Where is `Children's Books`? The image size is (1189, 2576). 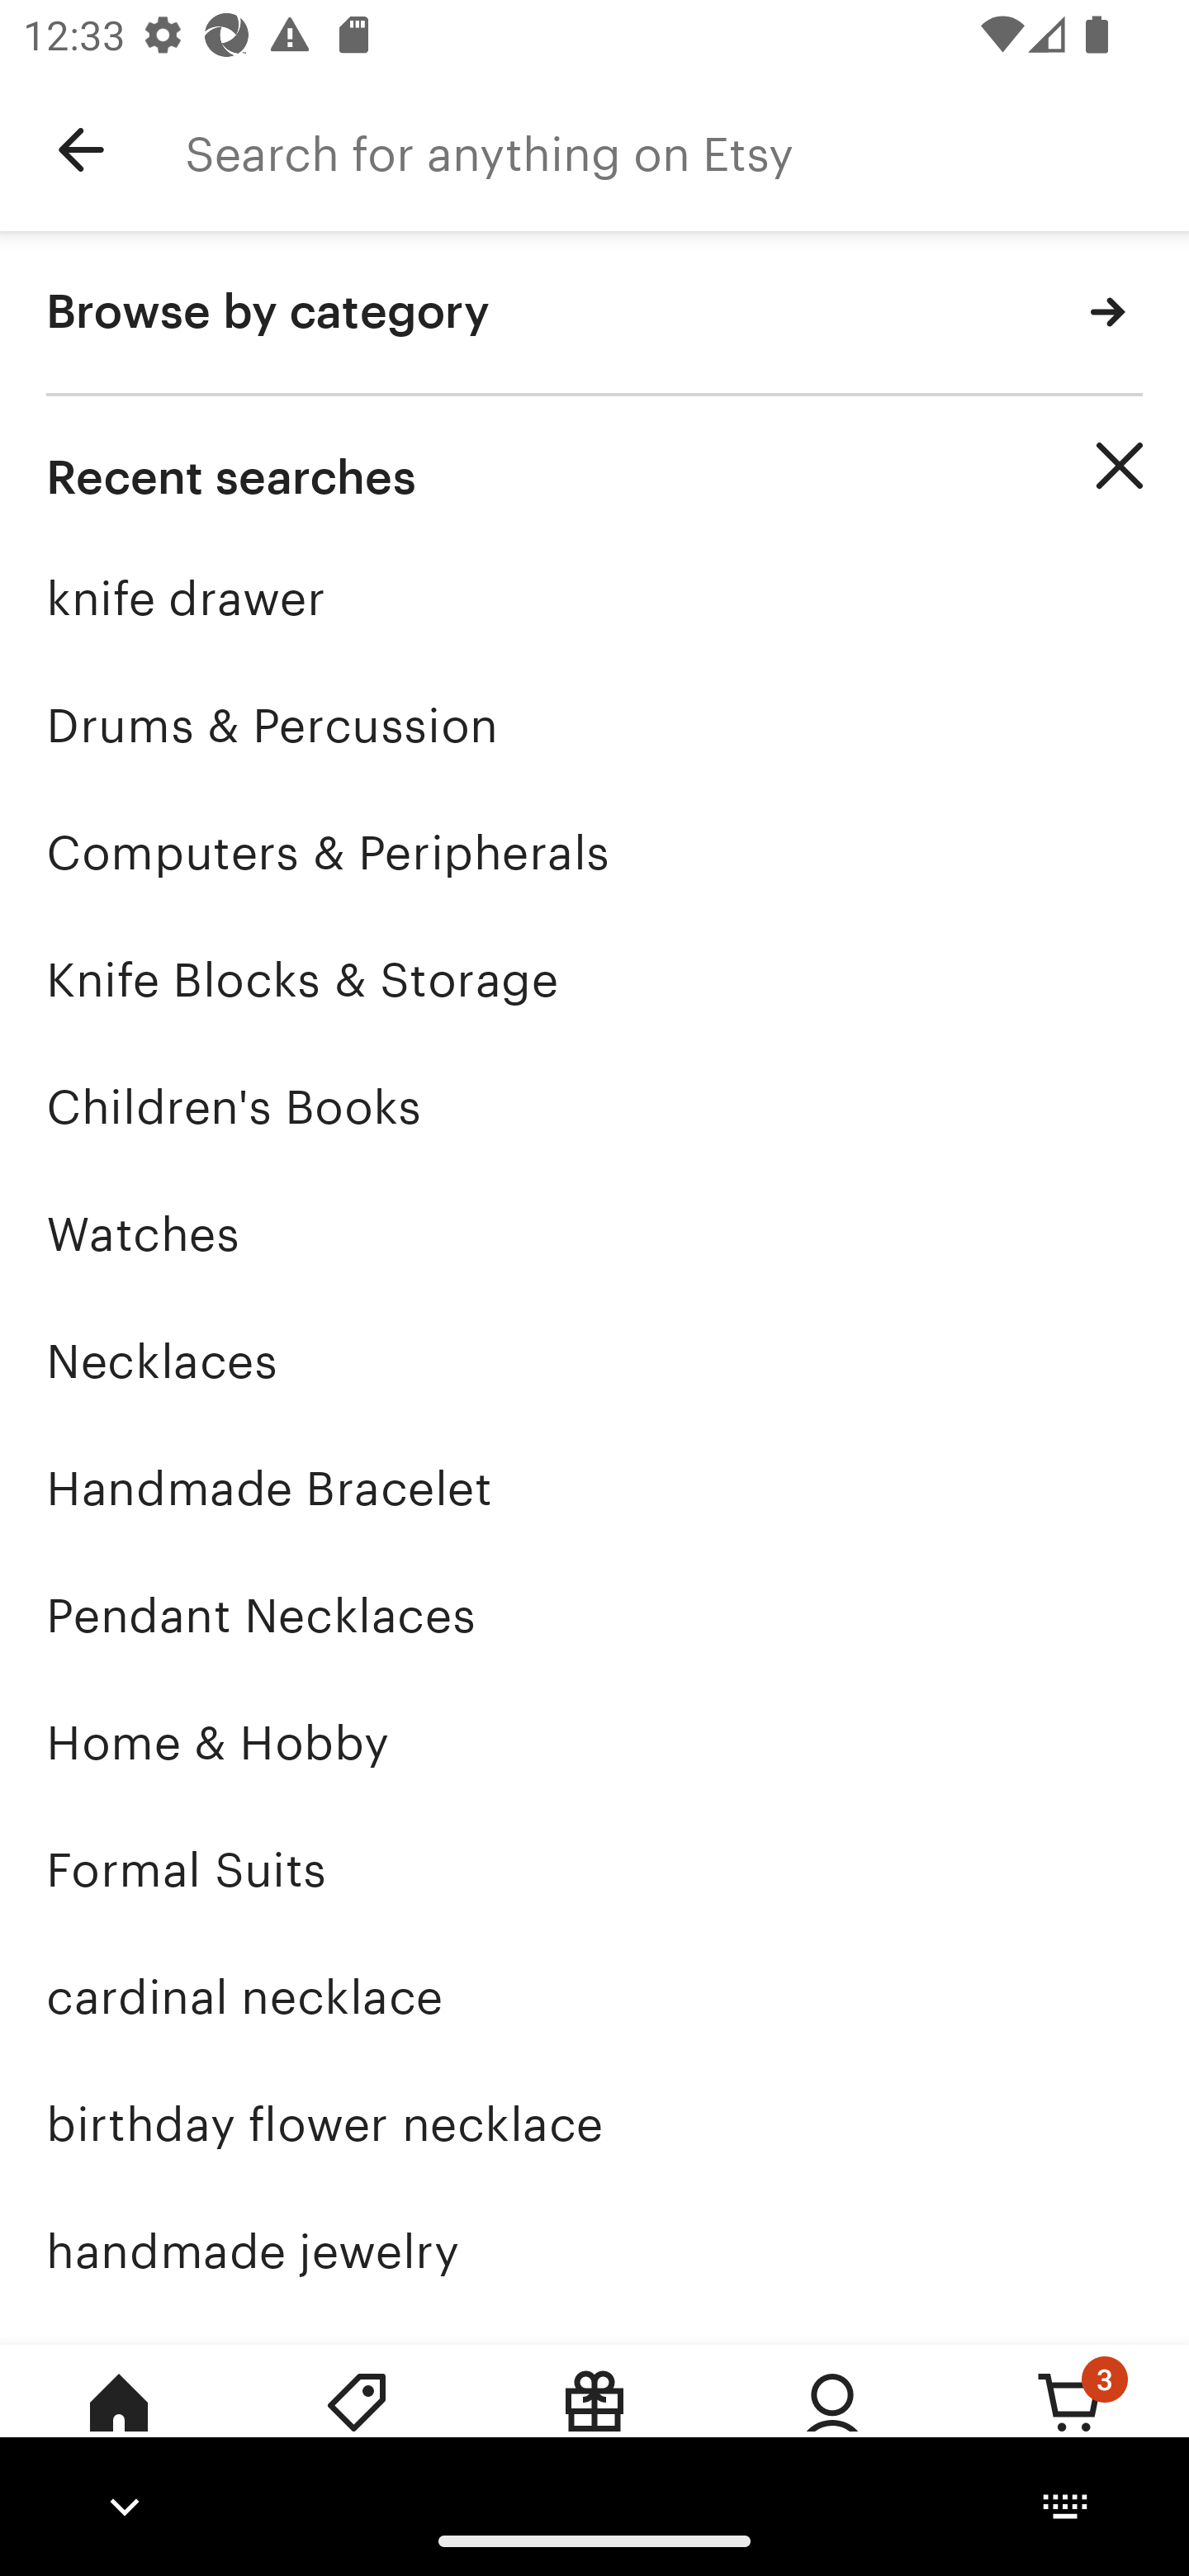 Children's Books is located at coordinates (594, 1106).